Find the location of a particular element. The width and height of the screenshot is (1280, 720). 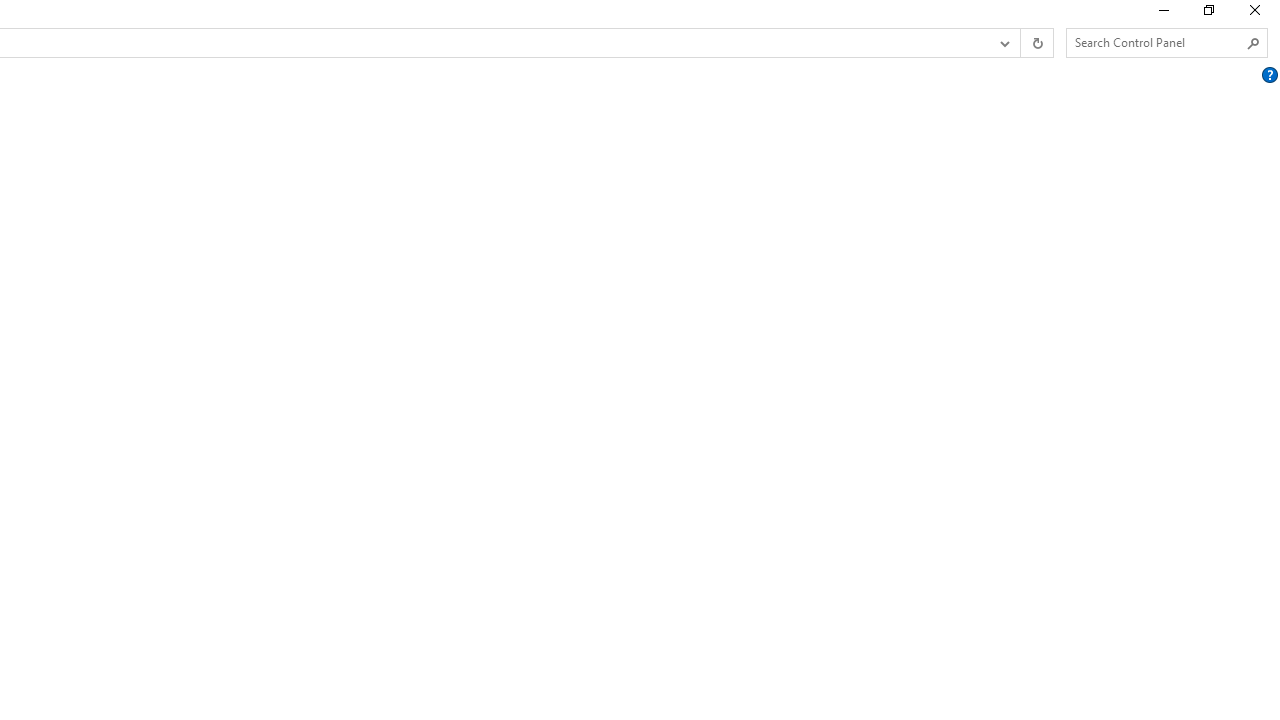

Address band toolbar is located at coordinates (1020, 43).